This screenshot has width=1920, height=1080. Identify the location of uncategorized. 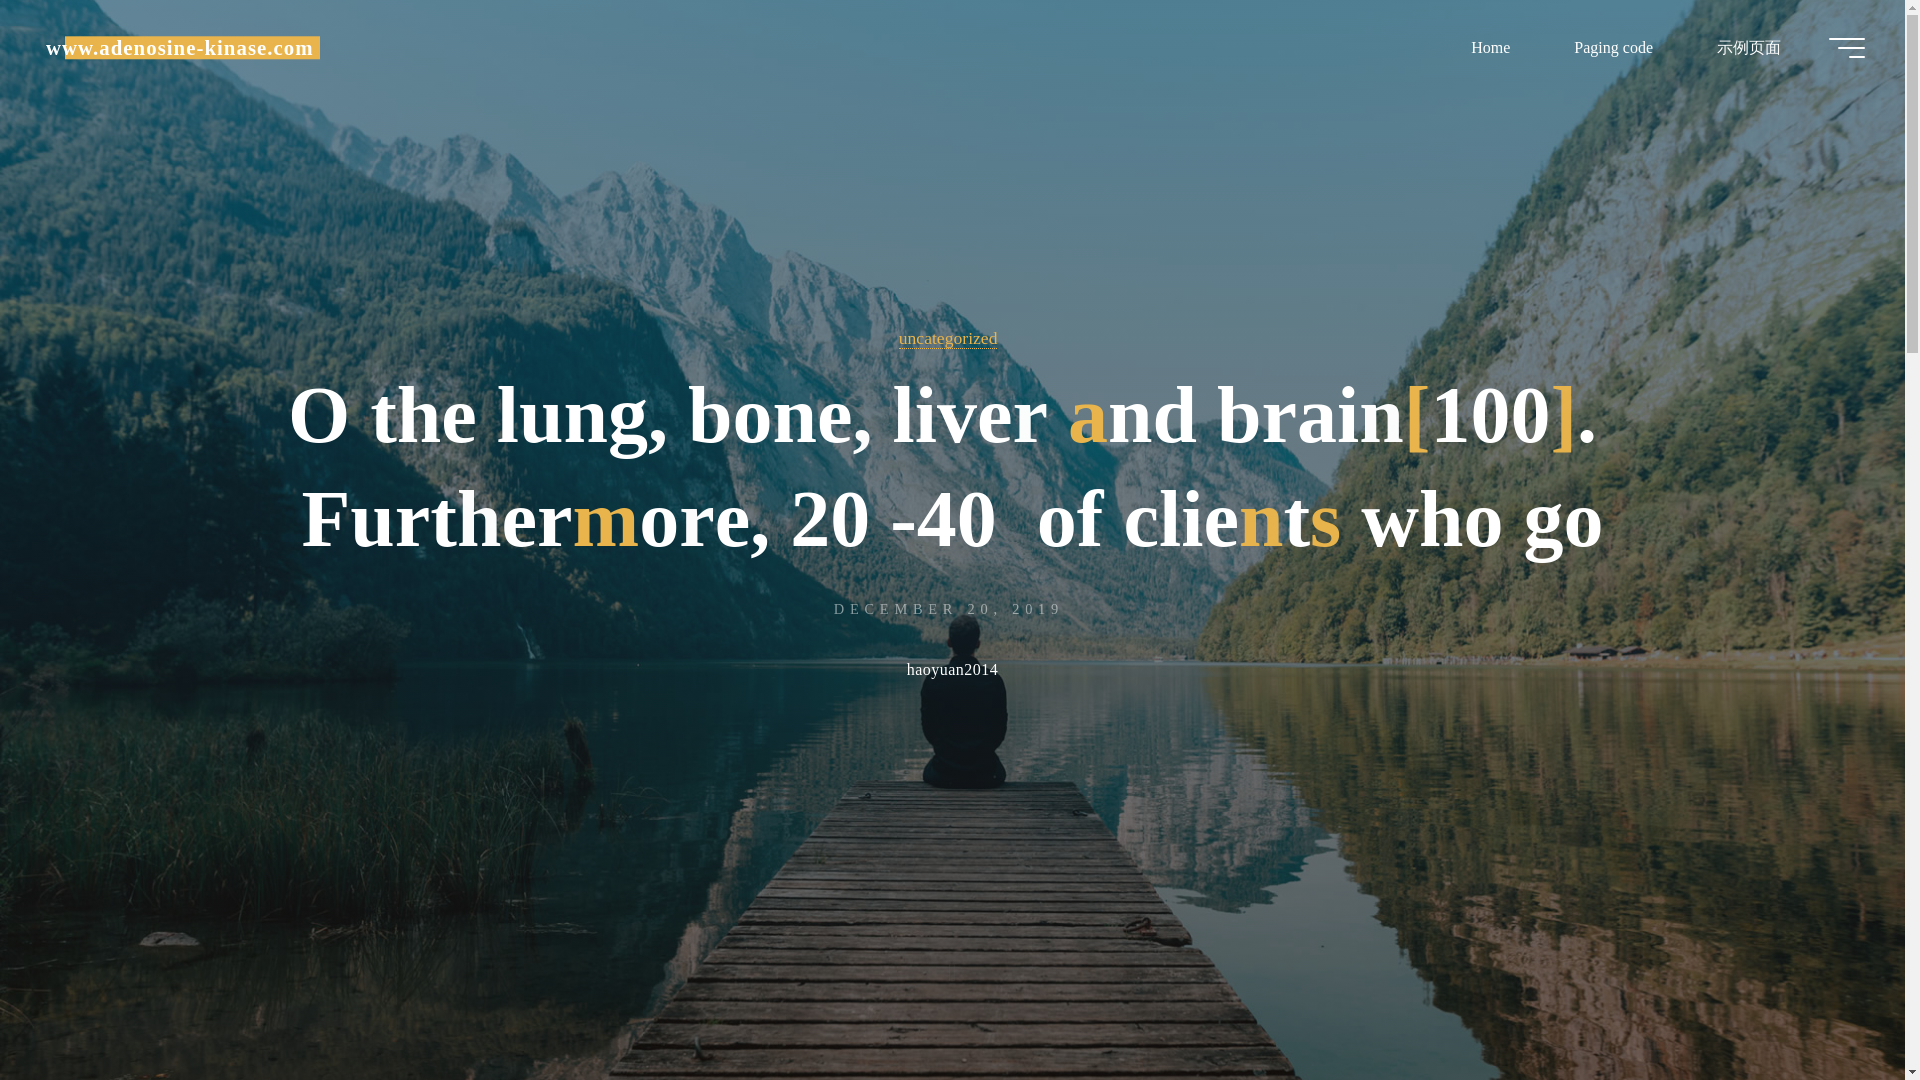
(948, 338).